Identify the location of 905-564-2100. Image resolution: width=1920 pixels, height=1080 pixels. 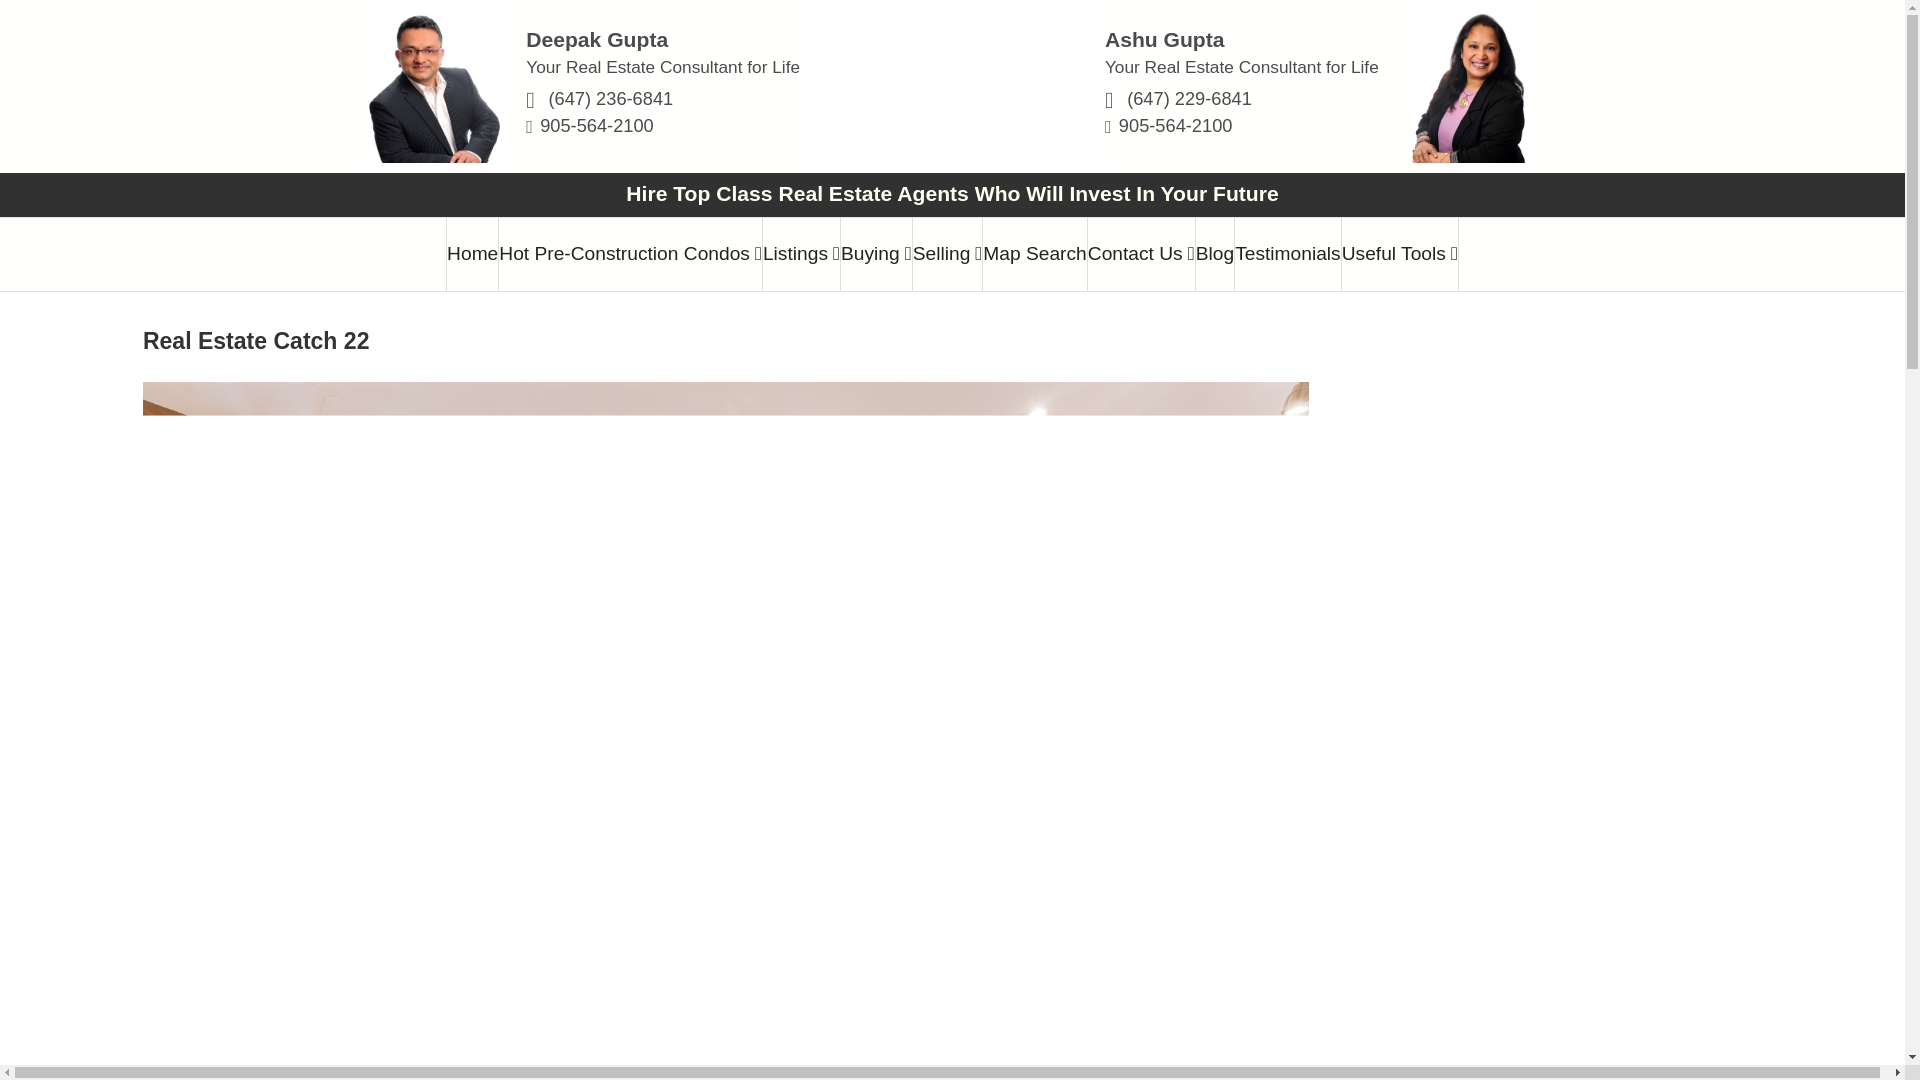
(596, 125).